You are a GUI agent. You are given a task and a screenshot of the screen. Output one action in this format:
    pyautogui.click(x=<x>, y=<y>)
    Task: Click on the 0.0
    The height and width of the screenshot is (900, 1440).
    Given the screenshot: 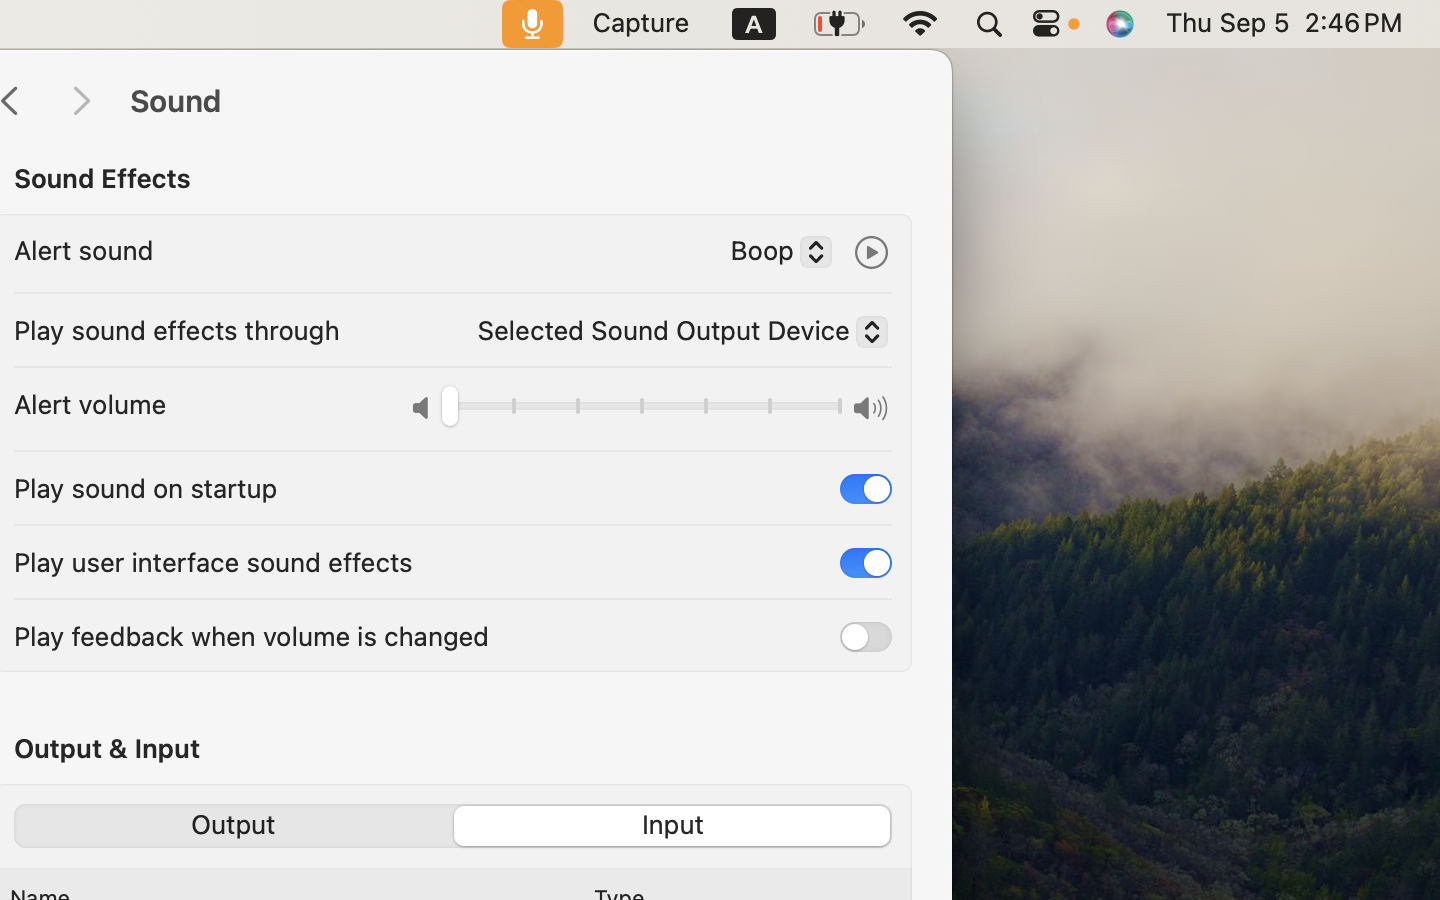 What is the action you would take?
    pyautogui.click(x=642, y=410)
    